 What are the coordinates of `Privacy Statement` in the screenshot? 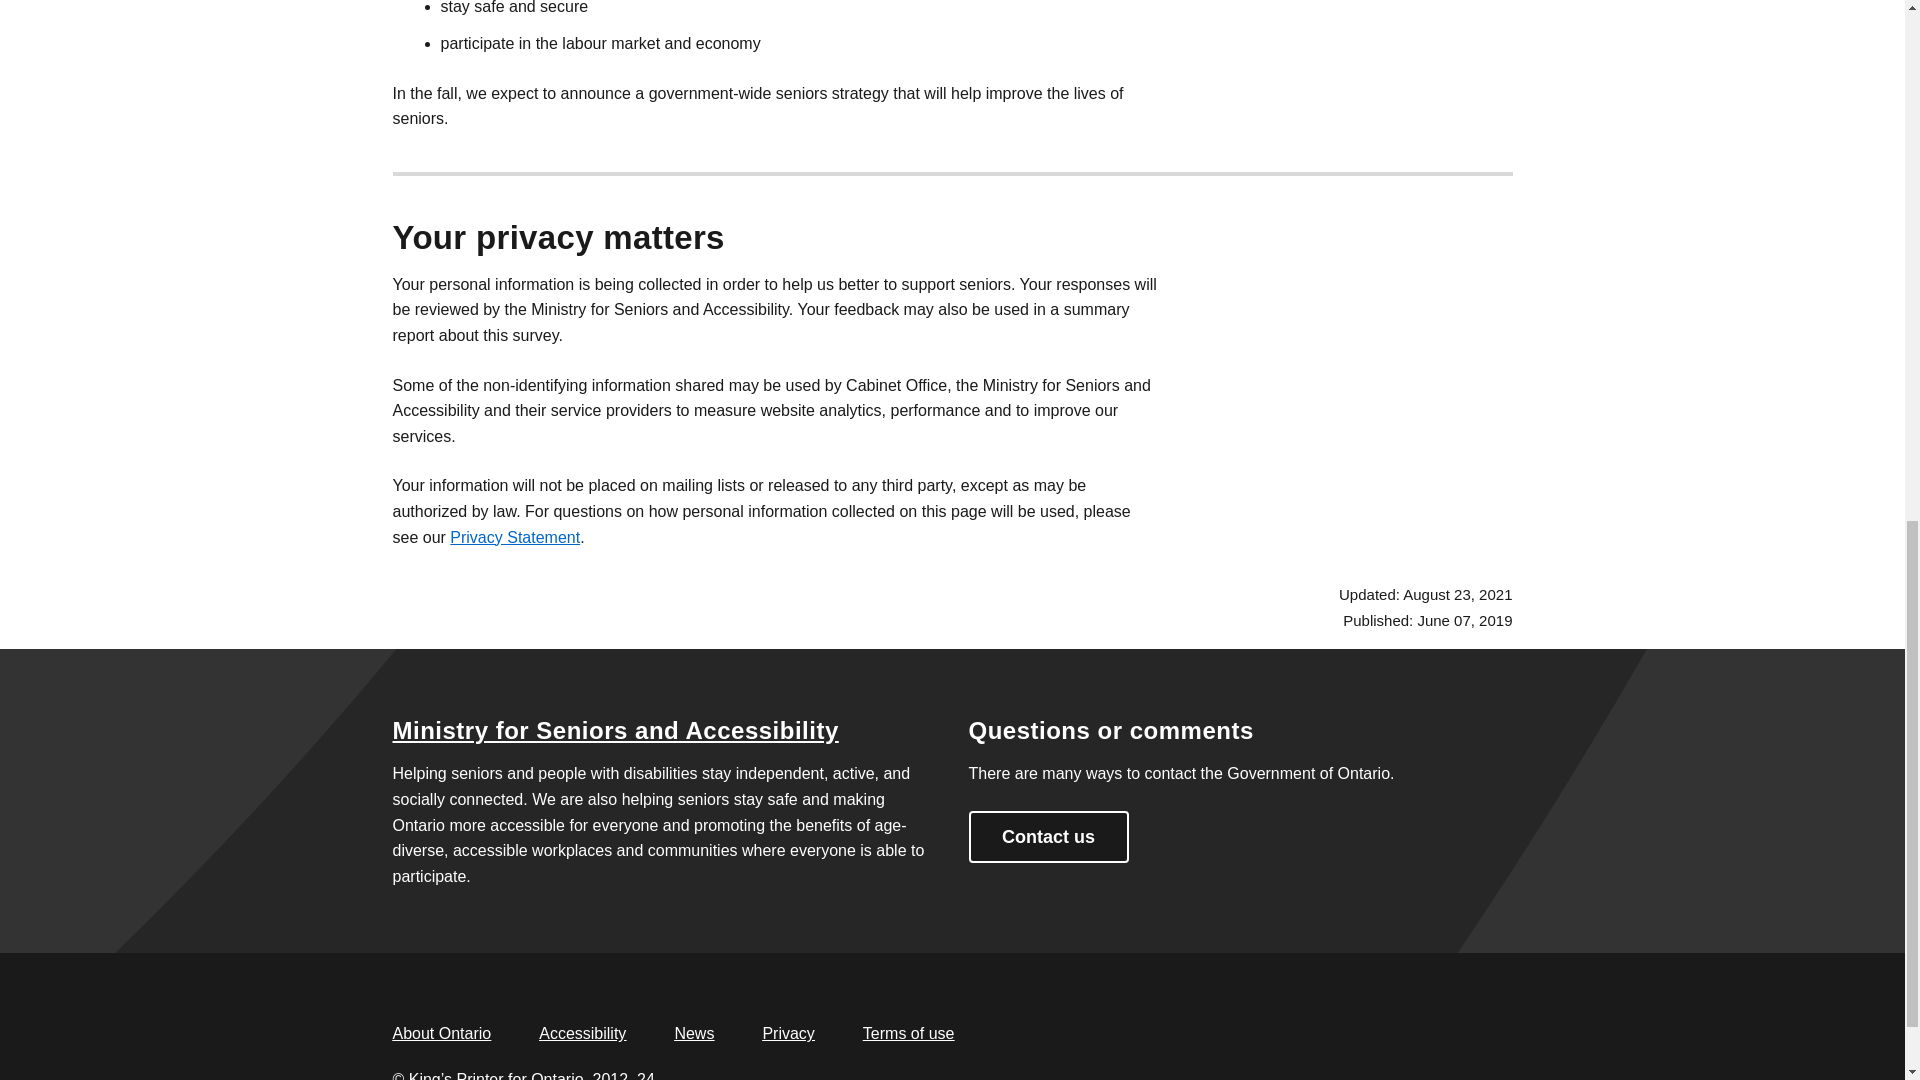 It's located at (514, 538).